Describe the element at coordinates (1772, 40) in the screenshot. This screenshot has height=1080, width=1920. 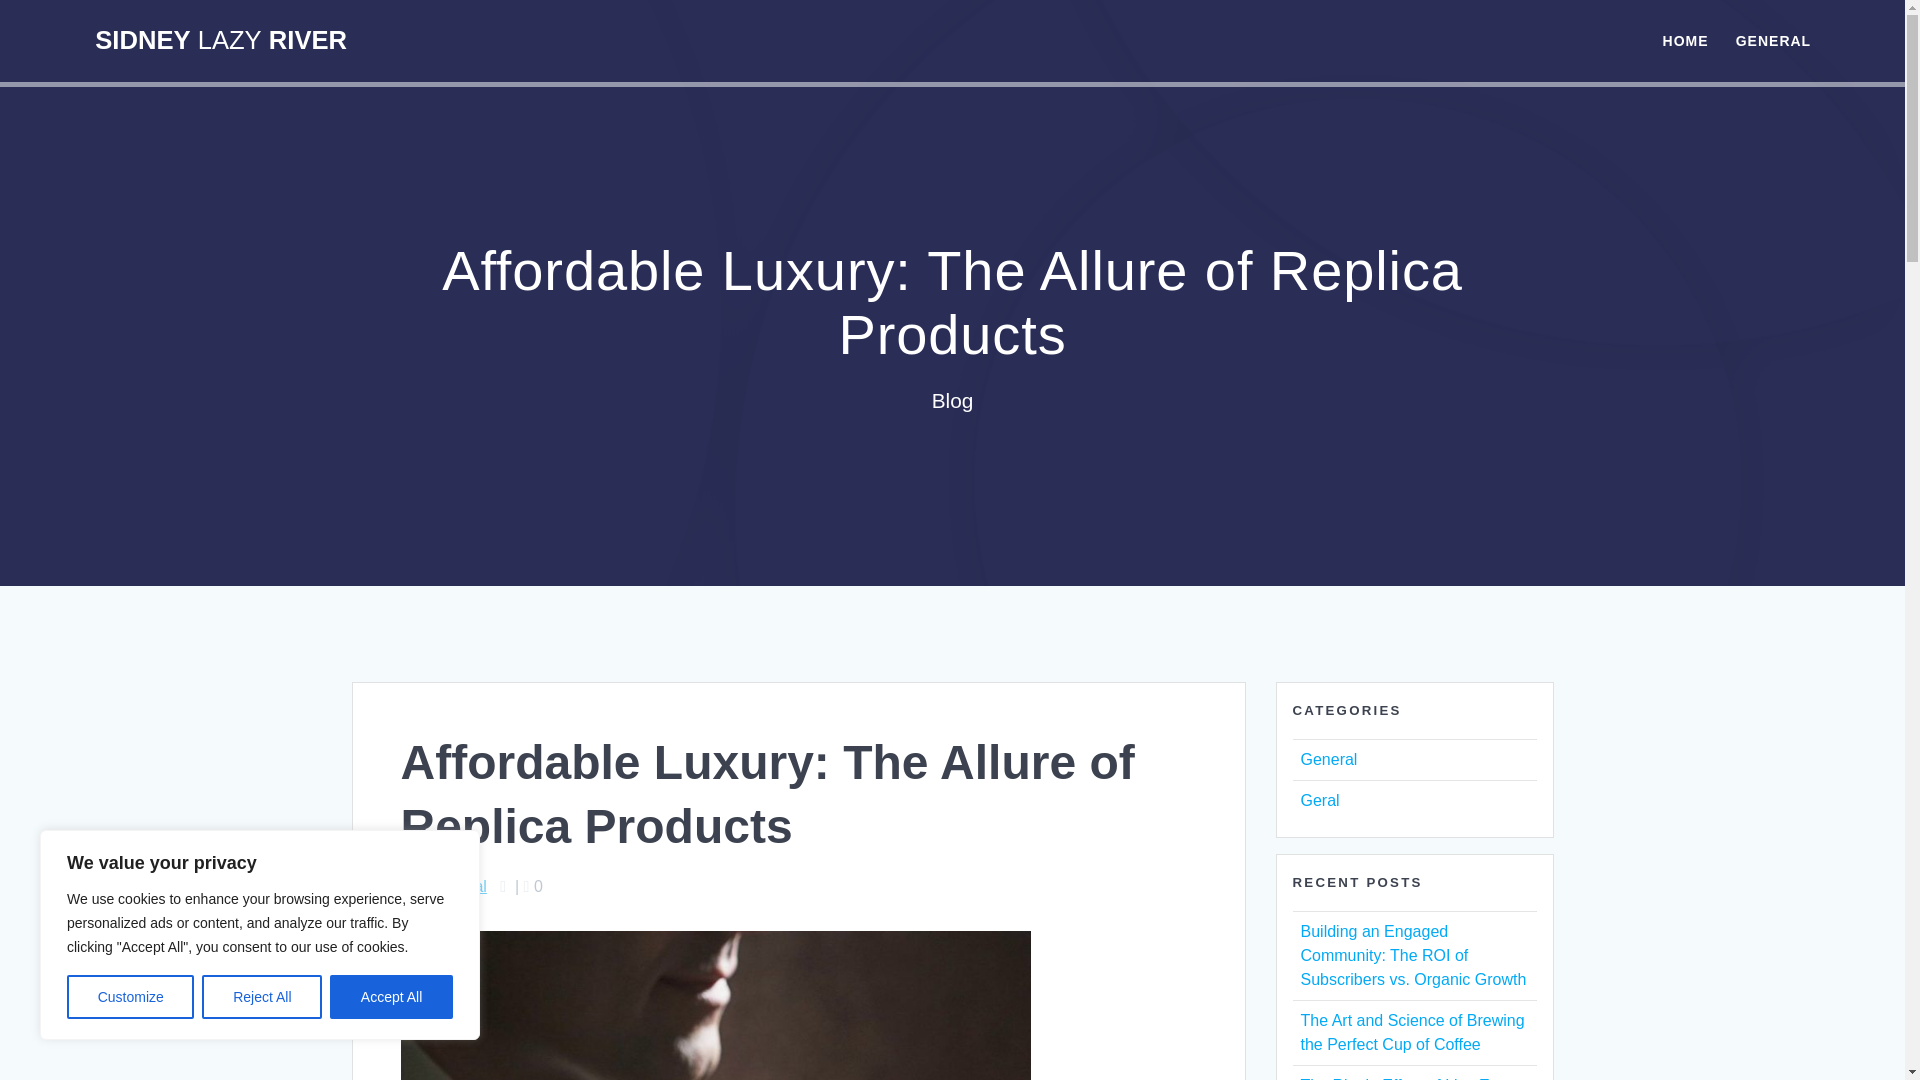
I see `GENERAL` at that location.